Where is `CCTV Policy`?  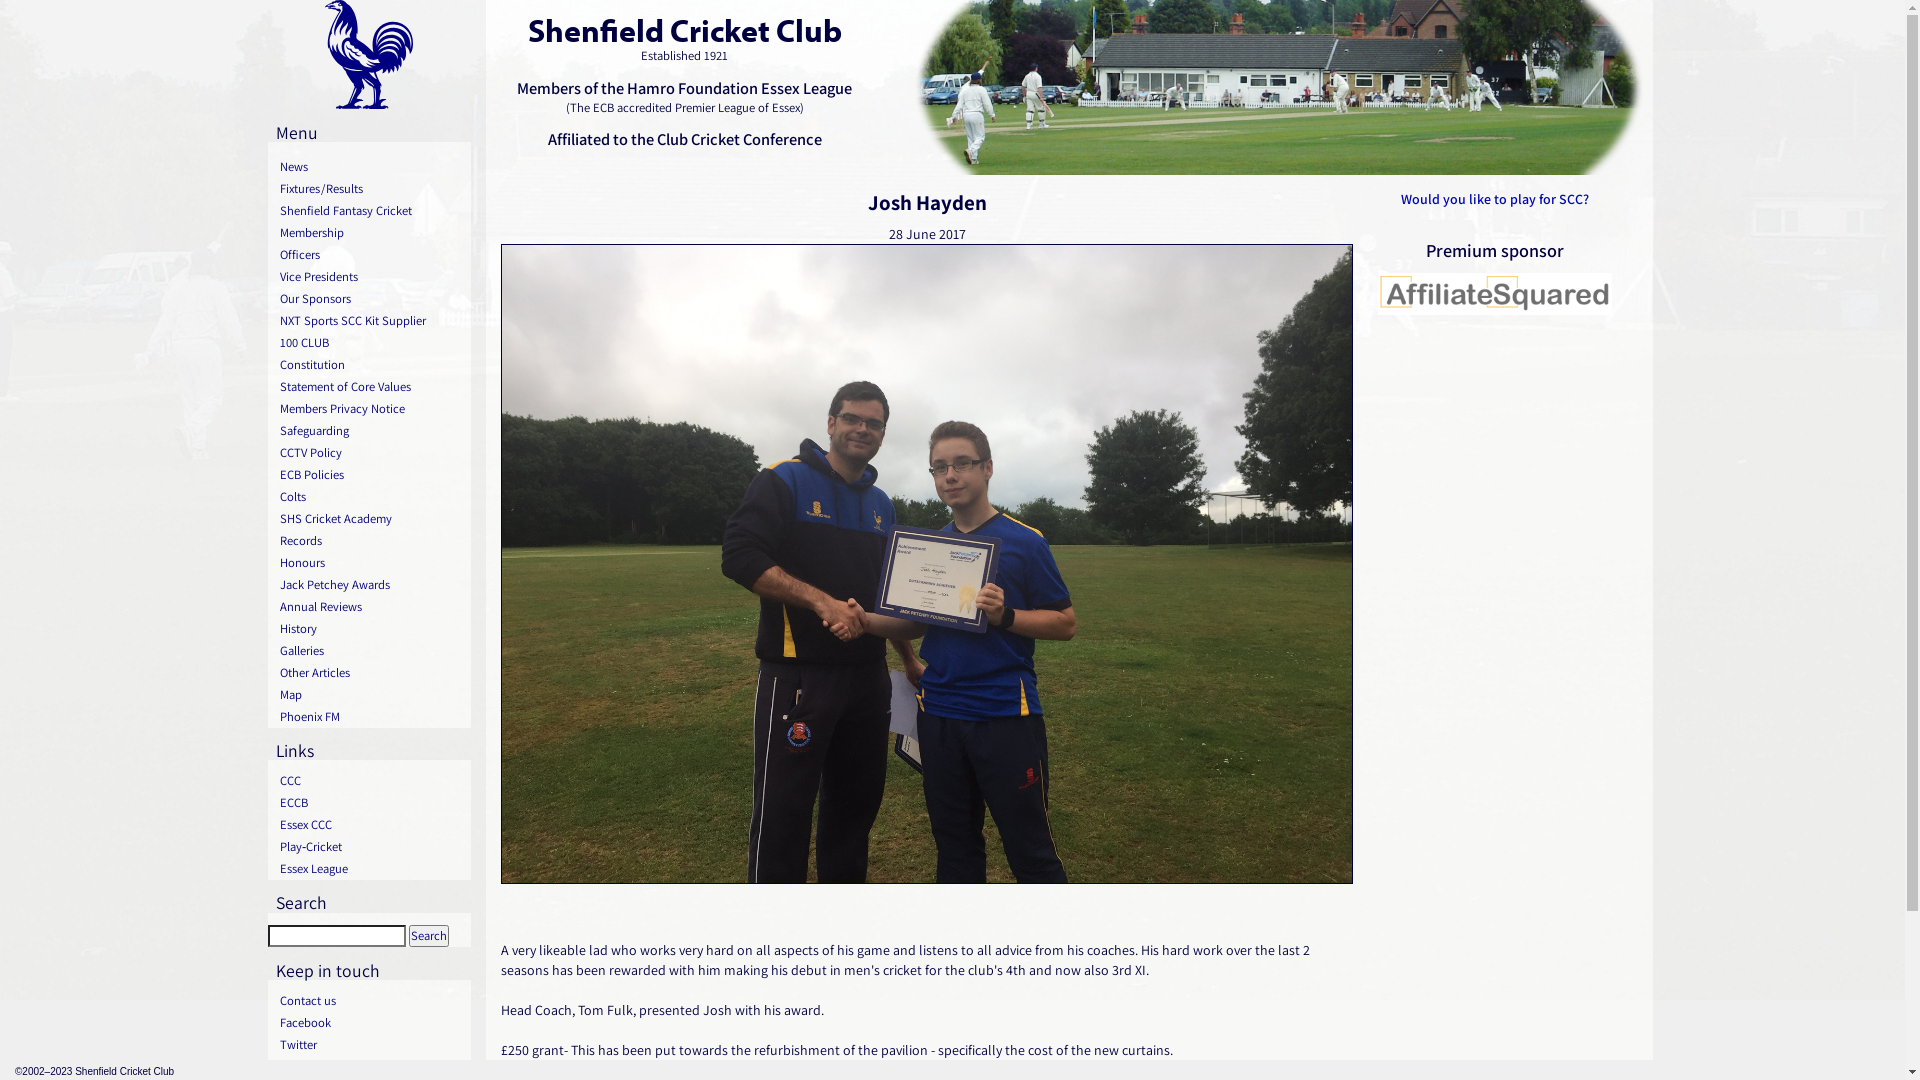 CCTV Policy is located at coordinates (370, 453).